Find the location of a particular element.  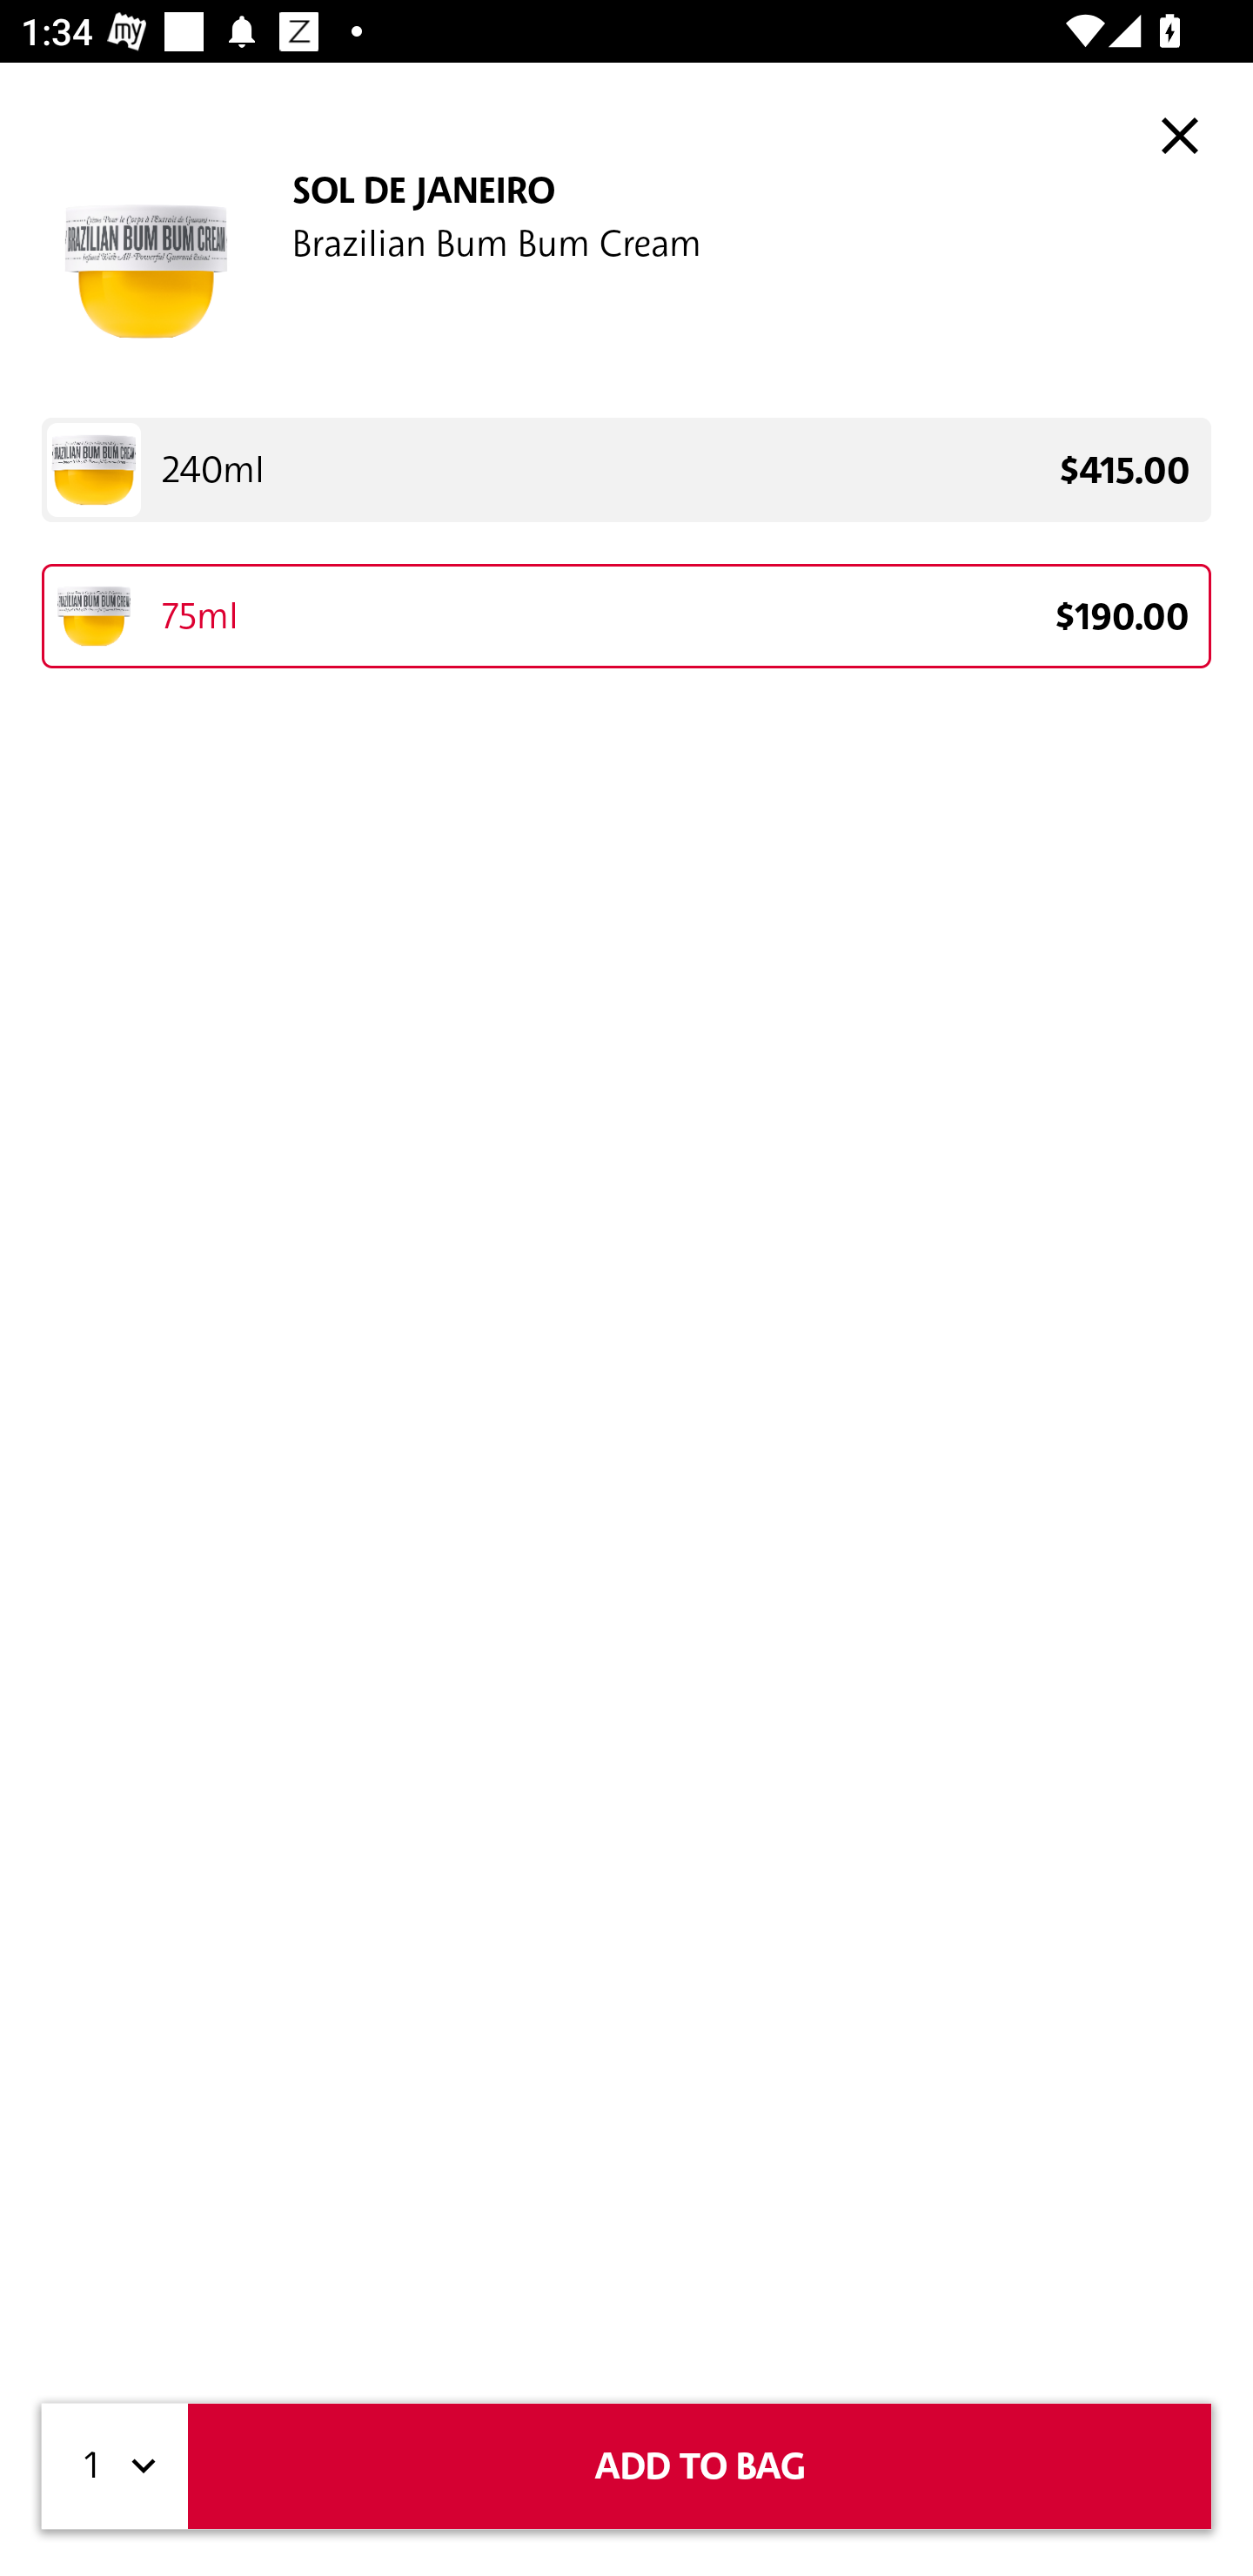

ADD TO BAG is located at coordinates (700, 2466).